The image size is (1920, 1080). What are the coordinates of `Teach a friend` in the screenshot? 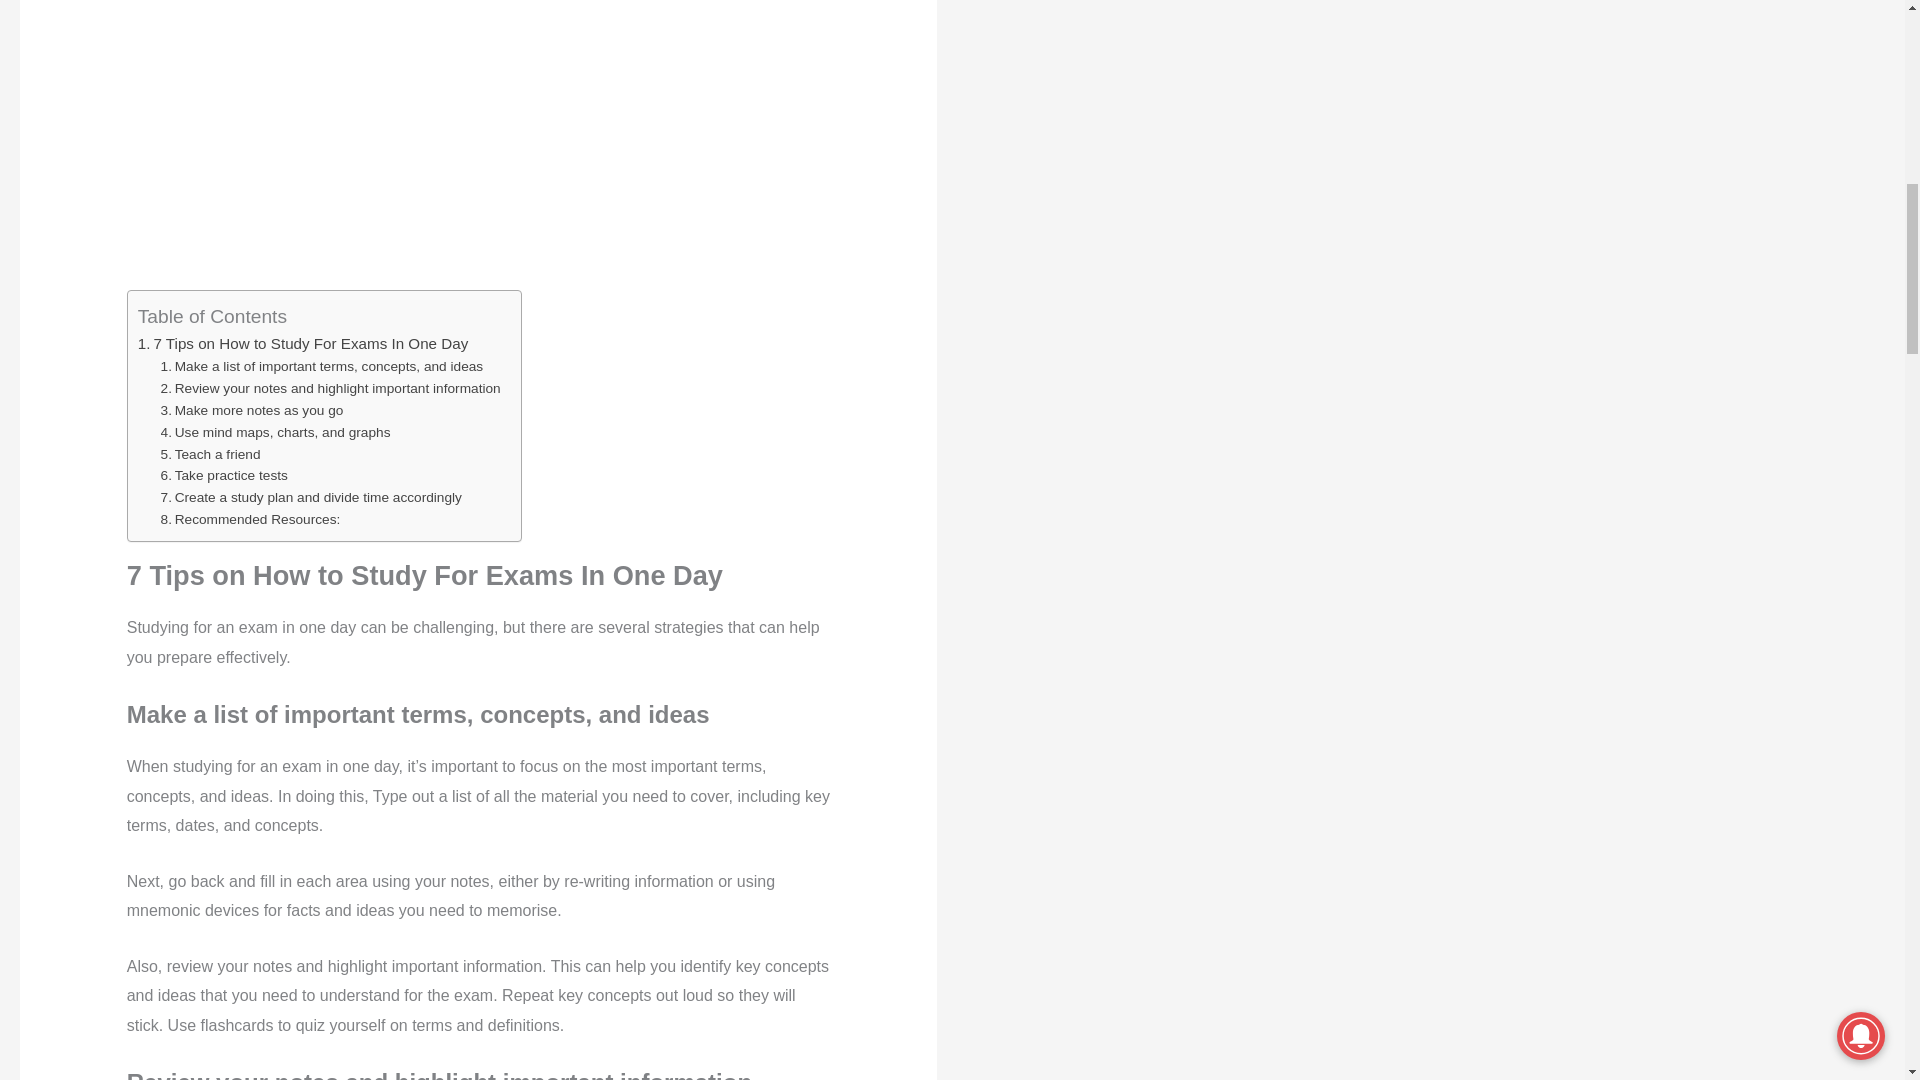 It's located at (211, 454).